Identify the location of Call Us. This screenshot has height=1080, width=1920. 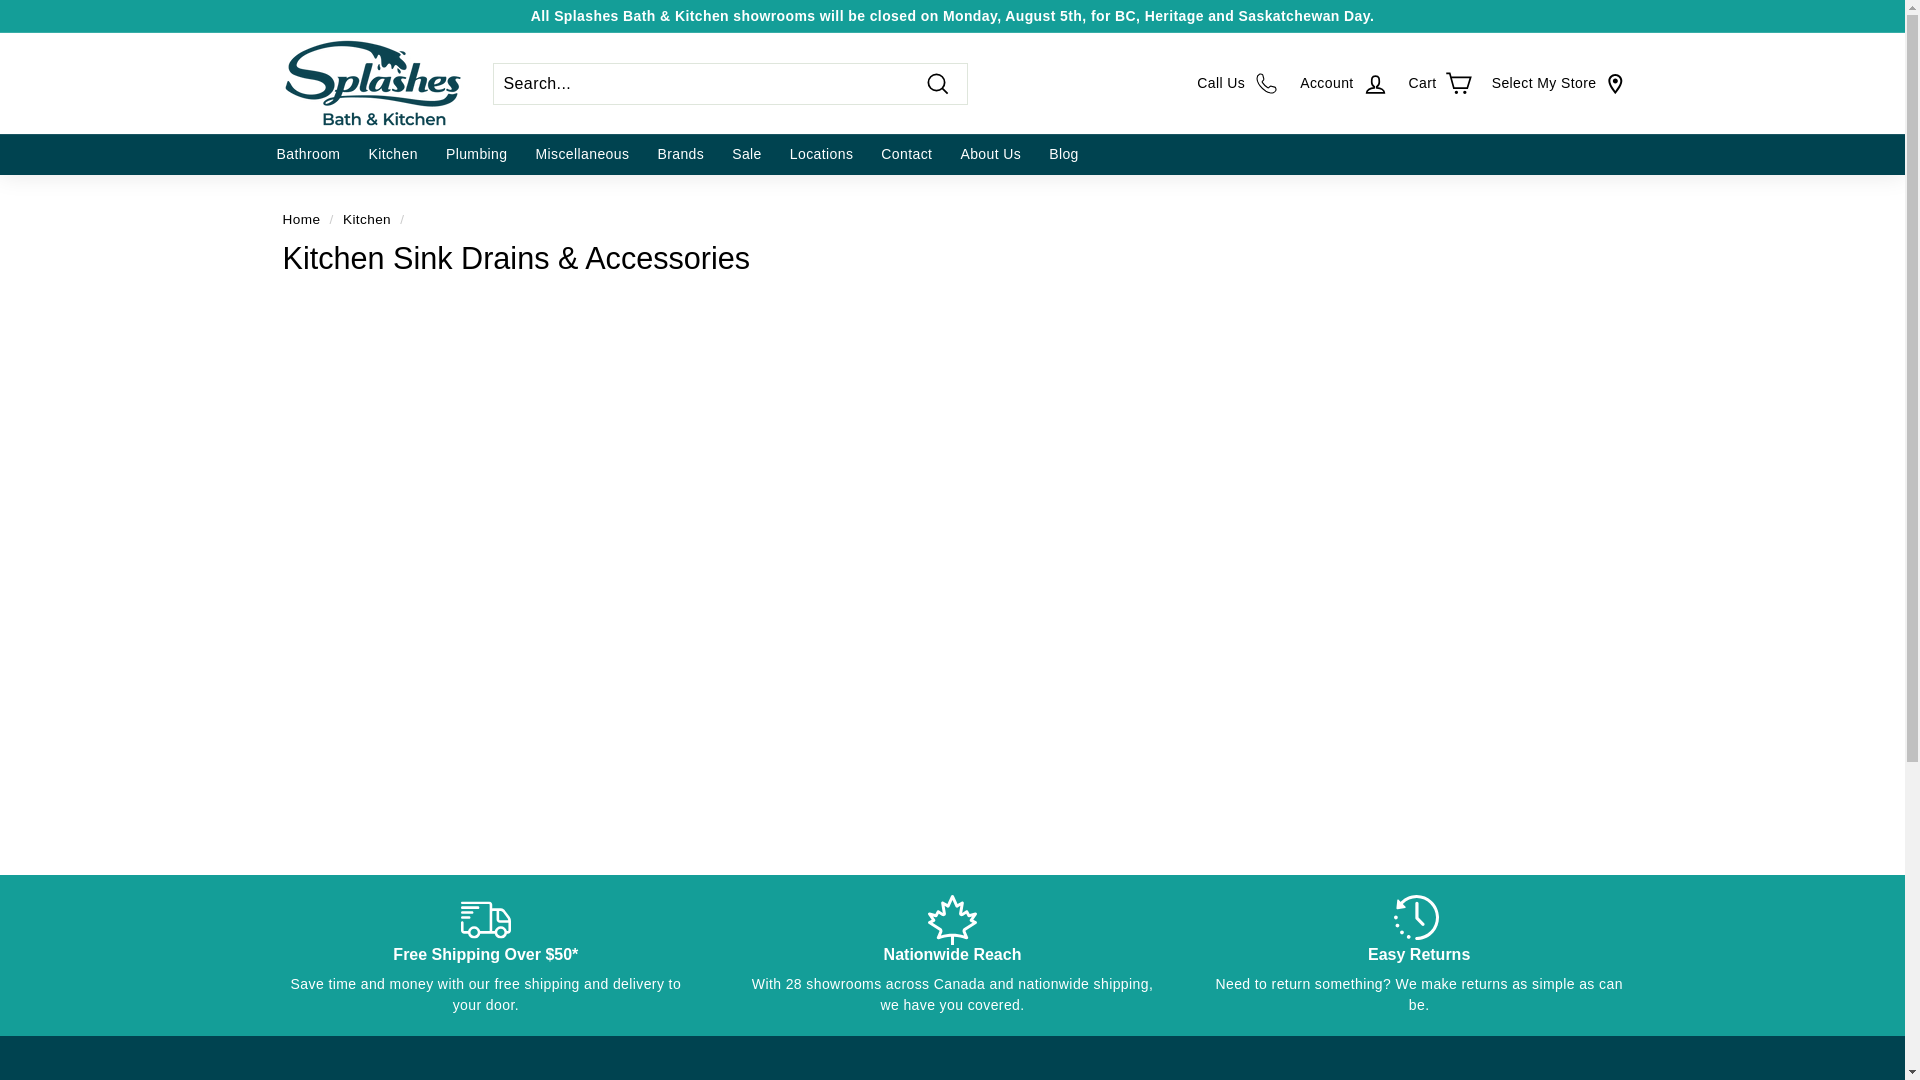
(1238, 83).